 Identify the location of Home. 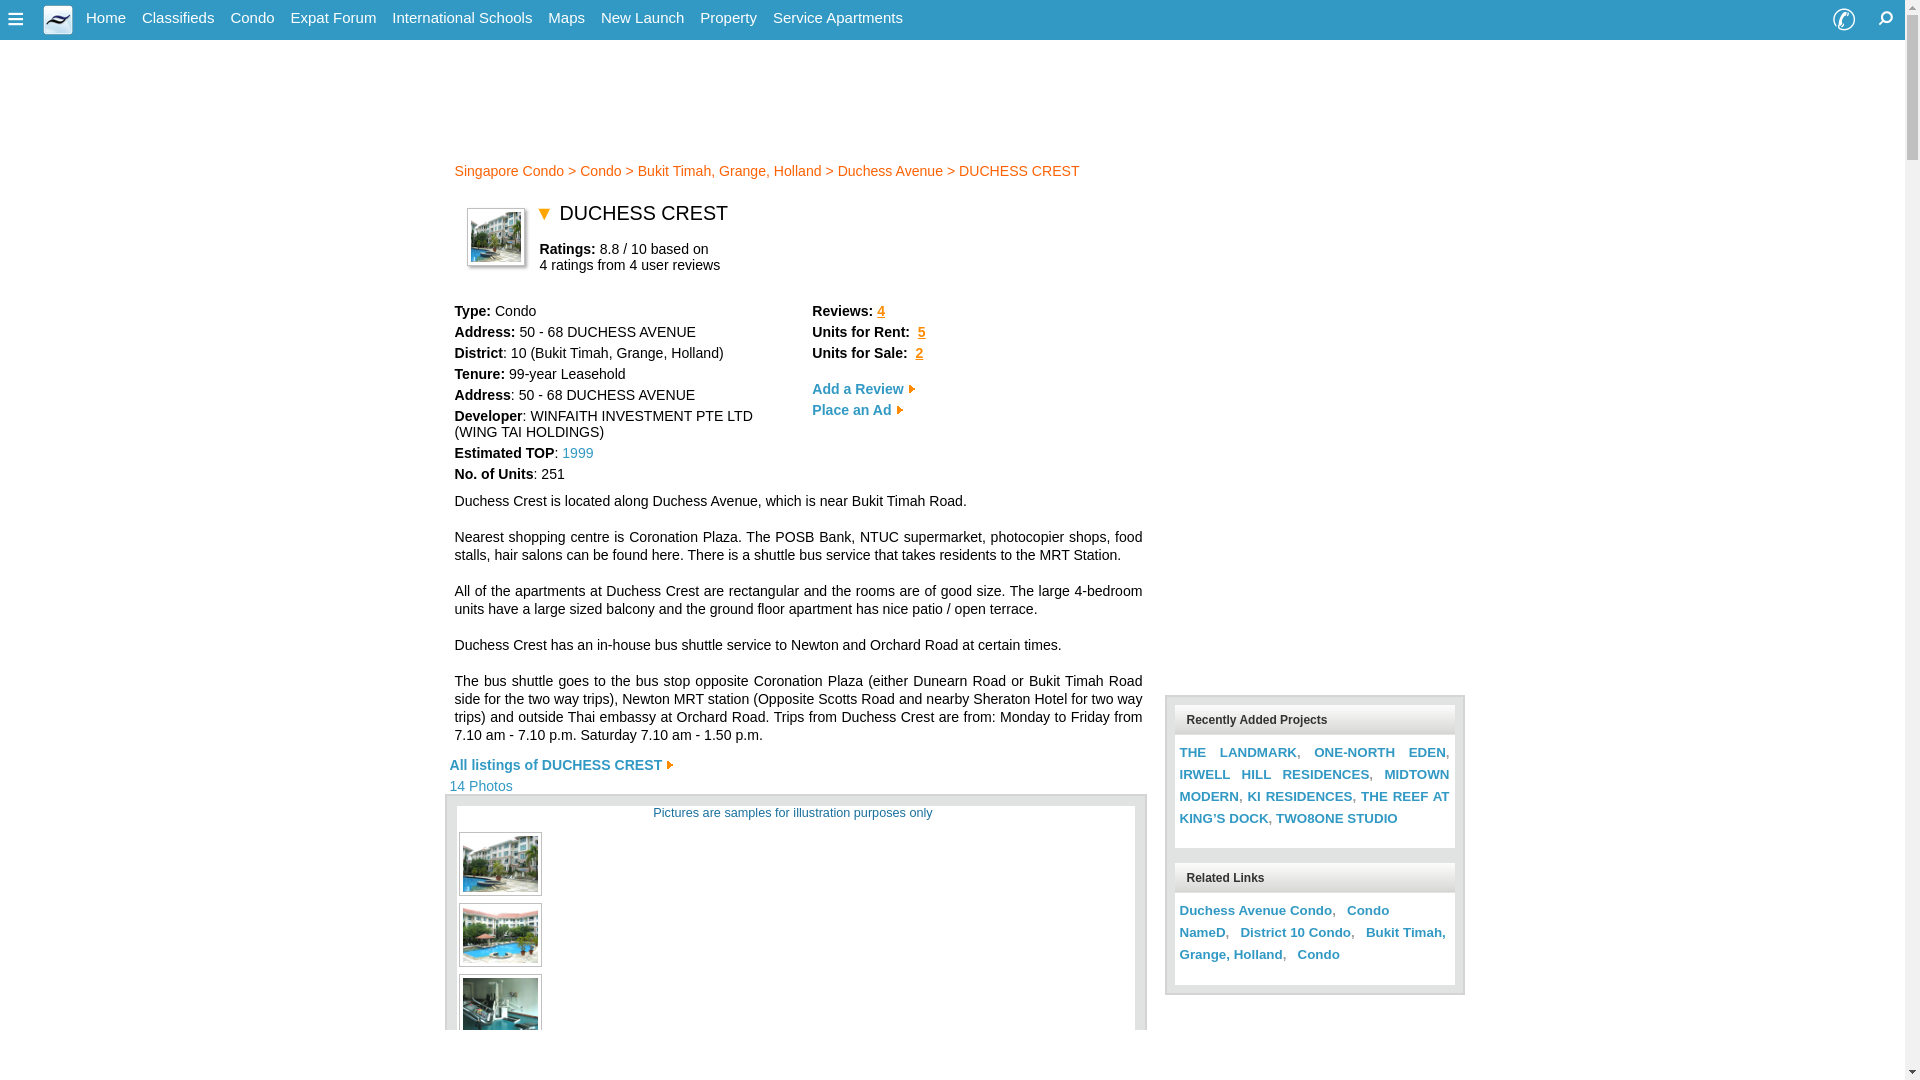
(106, 18).